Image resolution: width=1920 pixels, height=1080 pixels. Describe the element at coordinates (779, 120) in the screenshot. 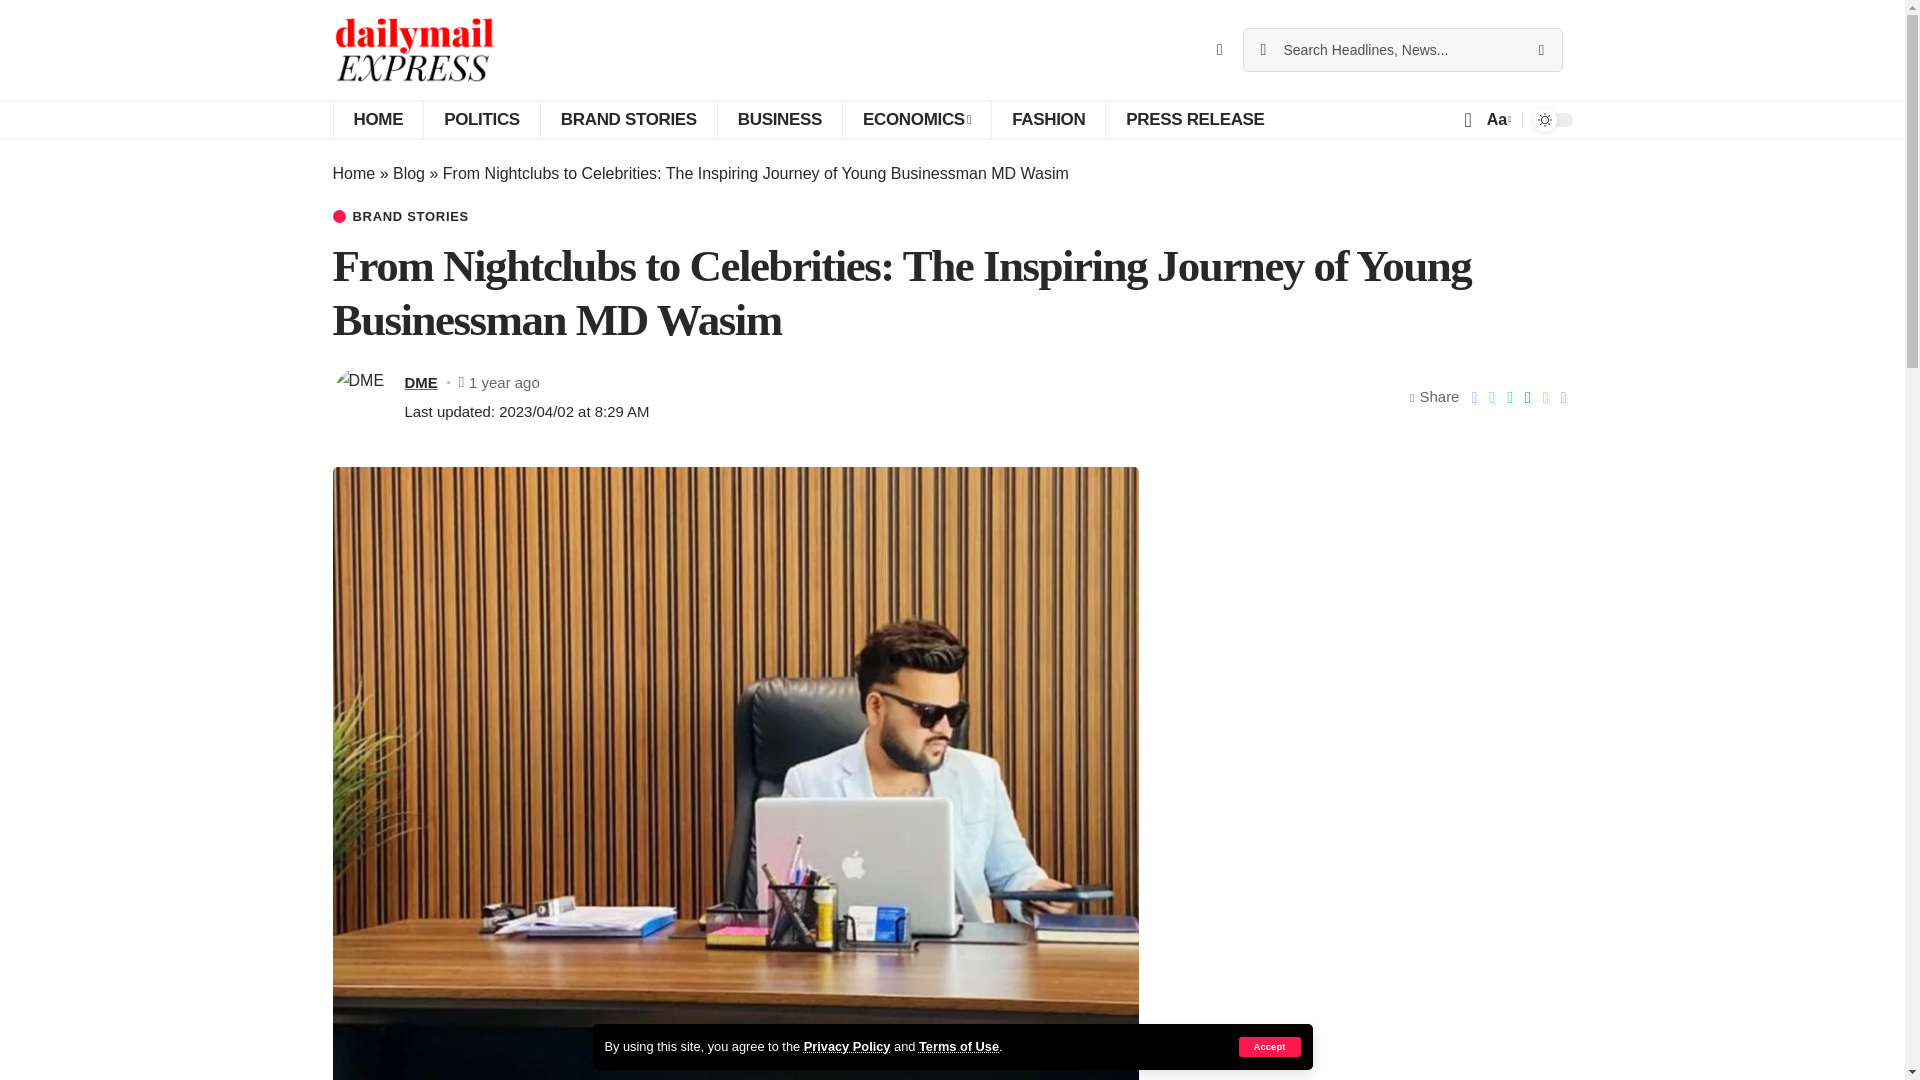

I see `BUSINESS` at that location.